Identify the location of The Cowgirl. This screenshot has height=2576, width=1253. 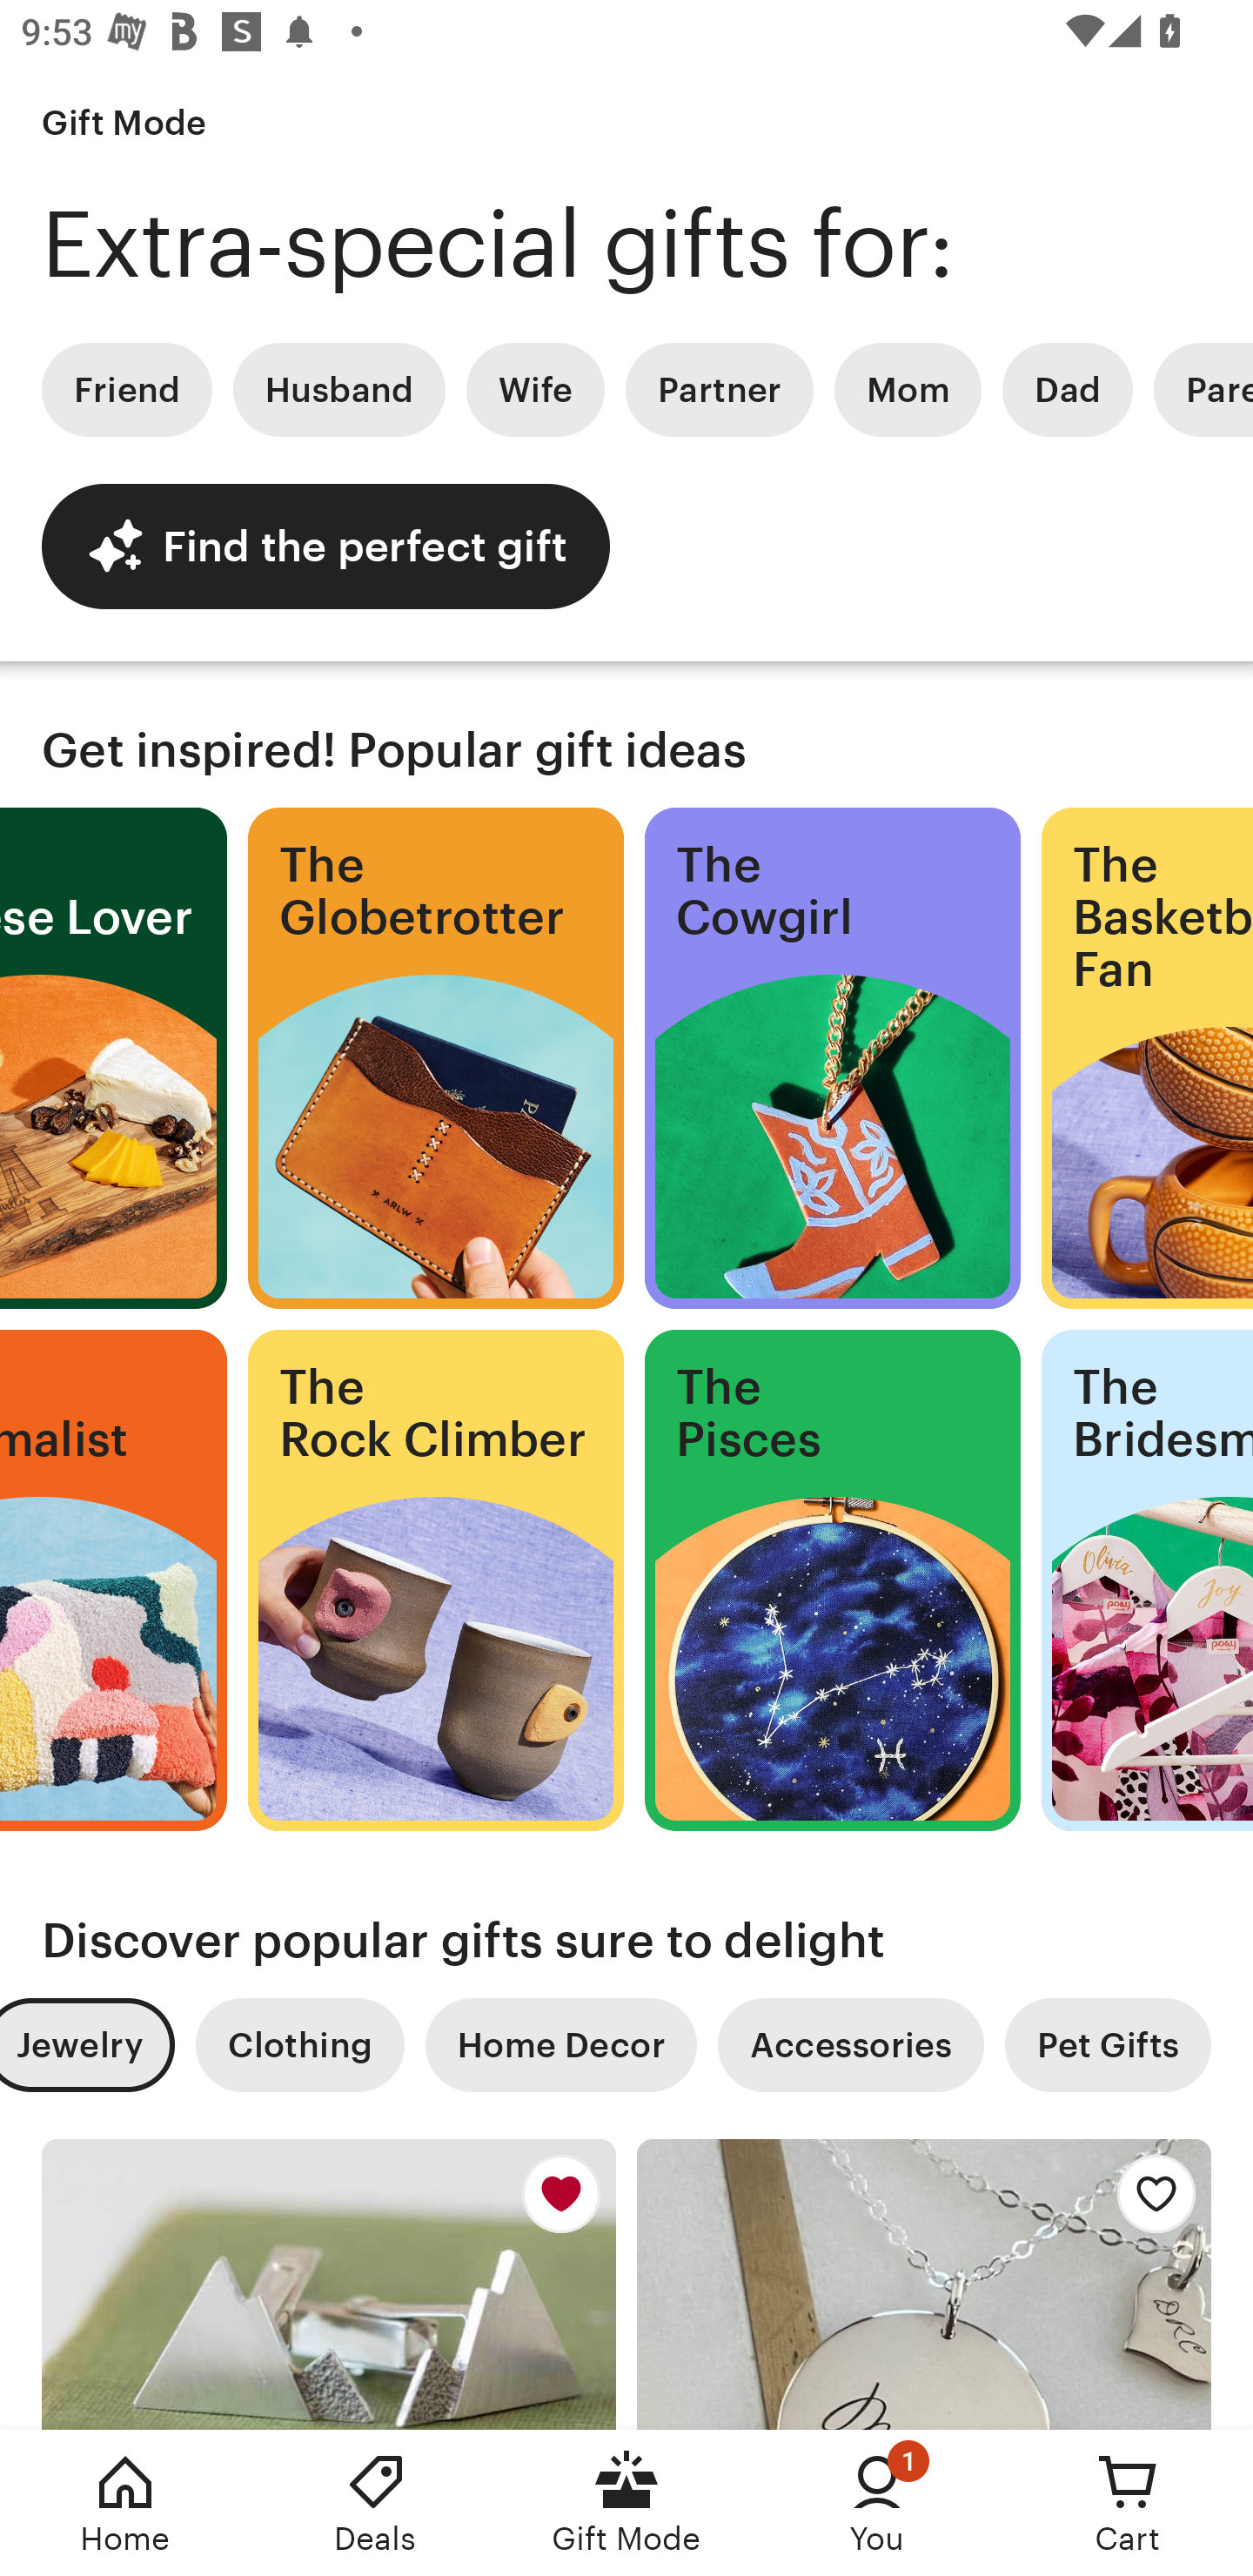
(833, 1058).